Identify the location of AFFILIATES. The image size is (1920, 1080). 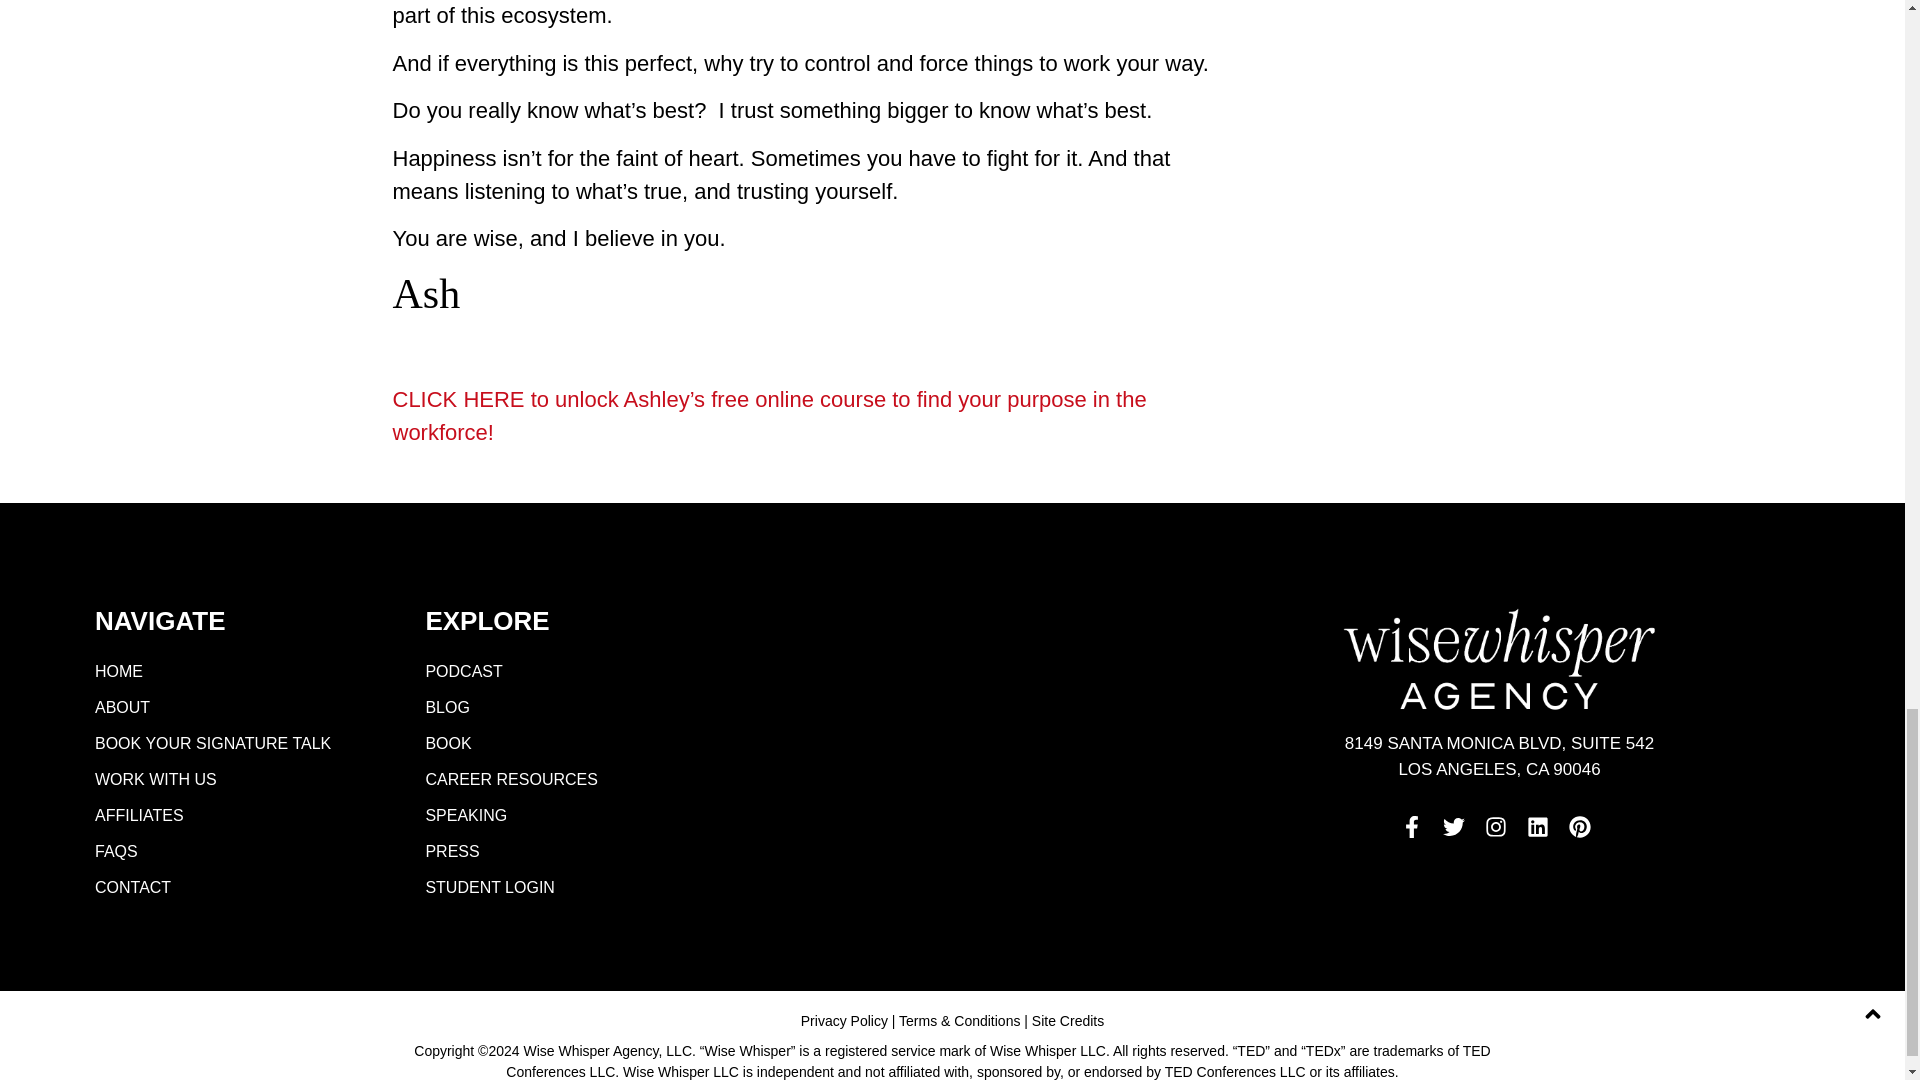
(233, 816).